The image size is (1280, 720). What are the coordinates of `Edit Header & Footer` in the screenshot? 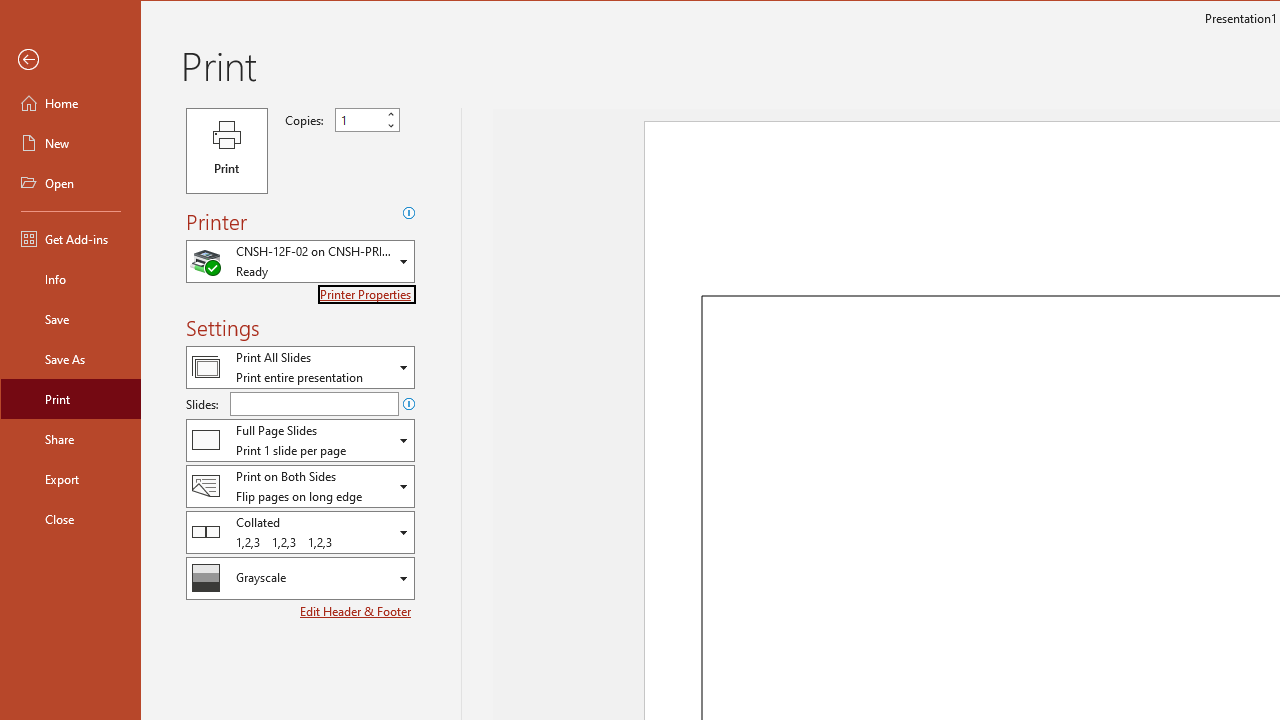 It's located at (356, 611).